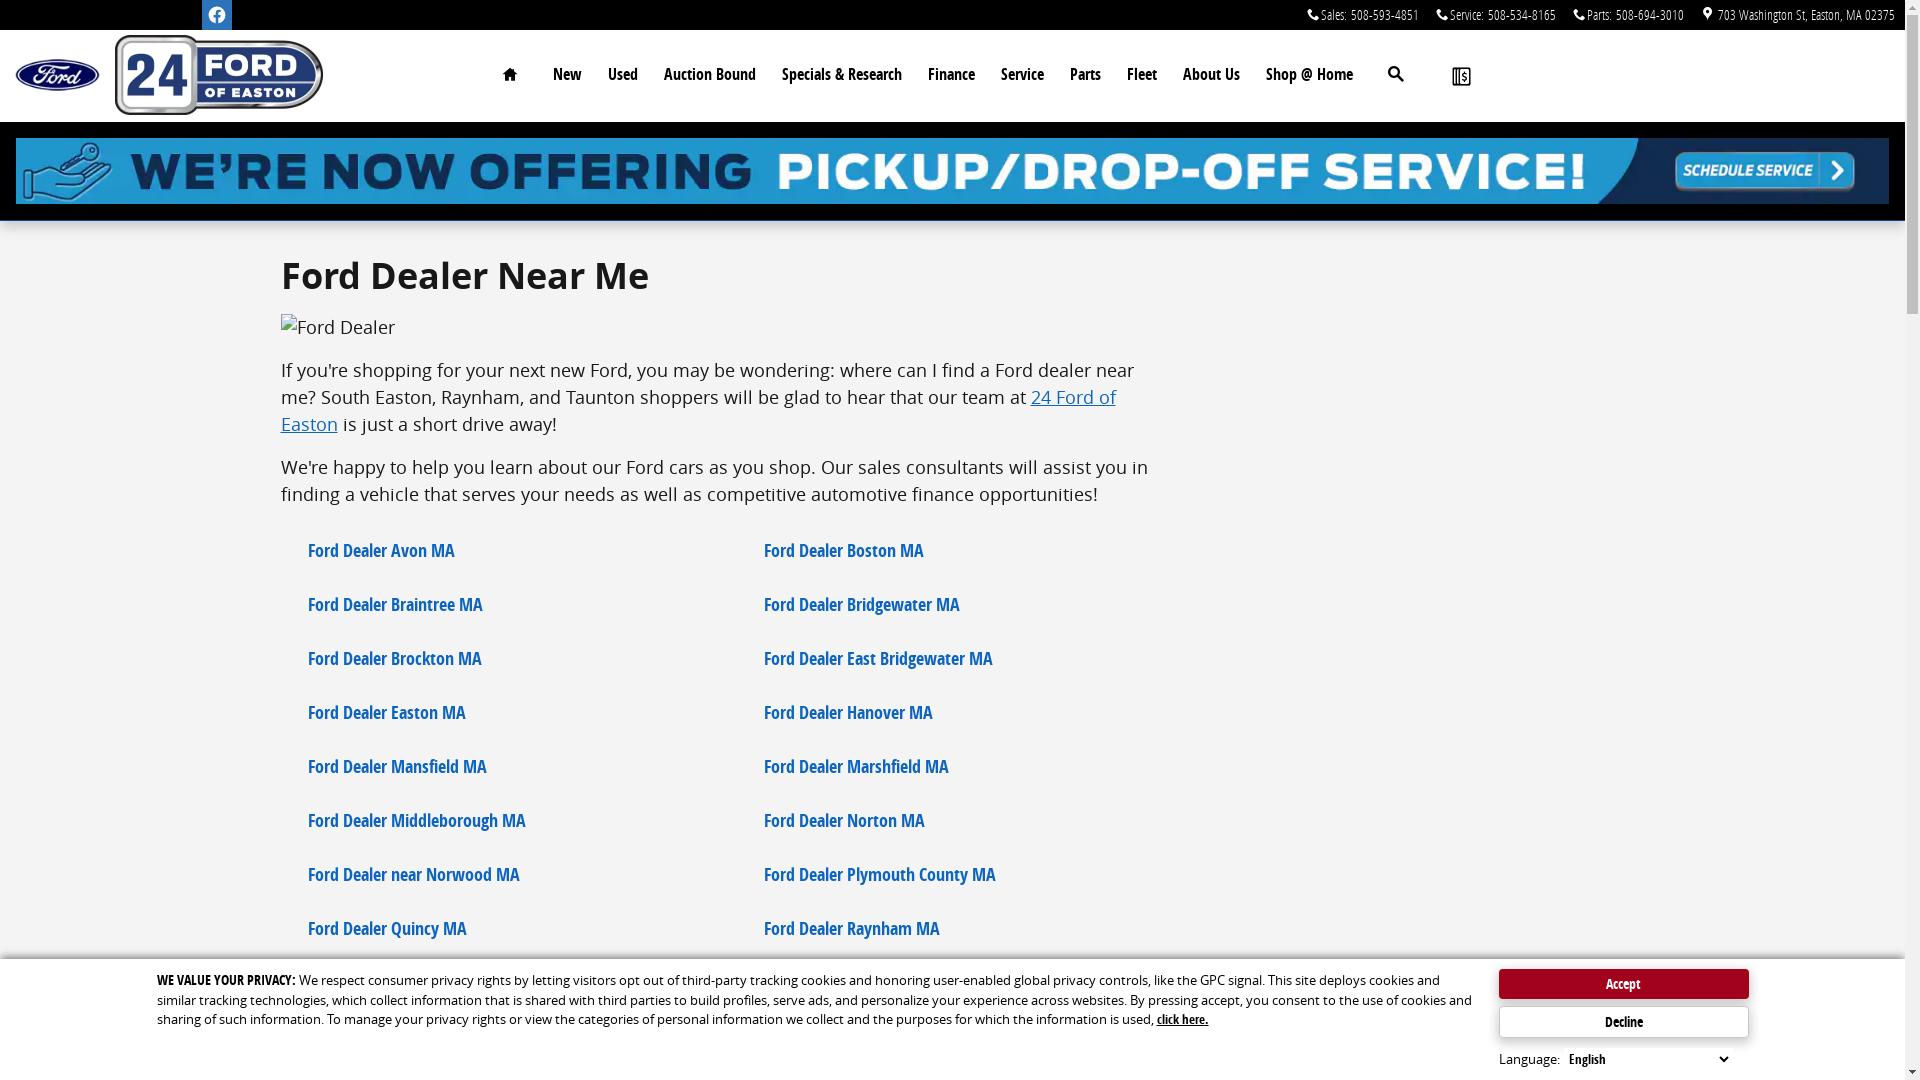  What do you see at coordinates (1022, 75) in the screenshot?
I see `Service` at bounding box center [1022, 75].